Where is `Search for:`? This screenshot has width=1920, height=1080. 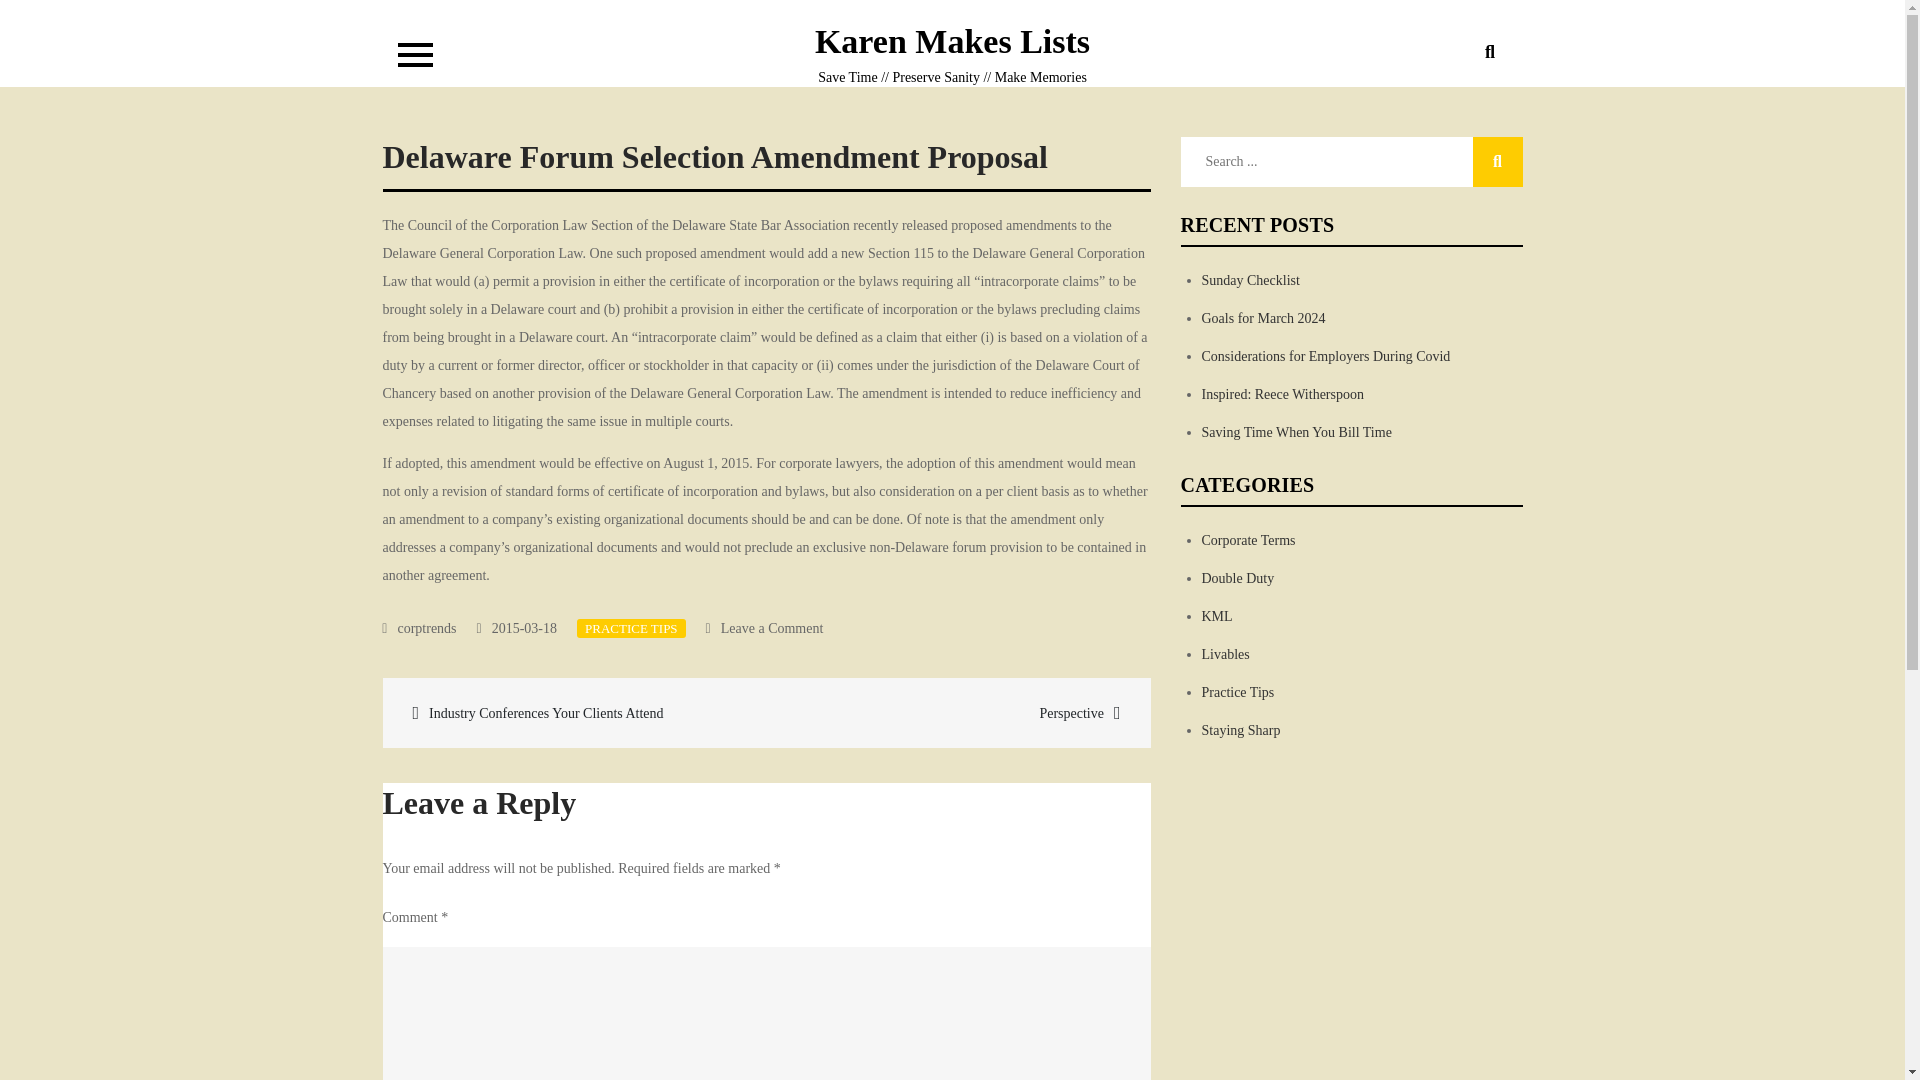 Search for: is located at coordinates (1351, 162).